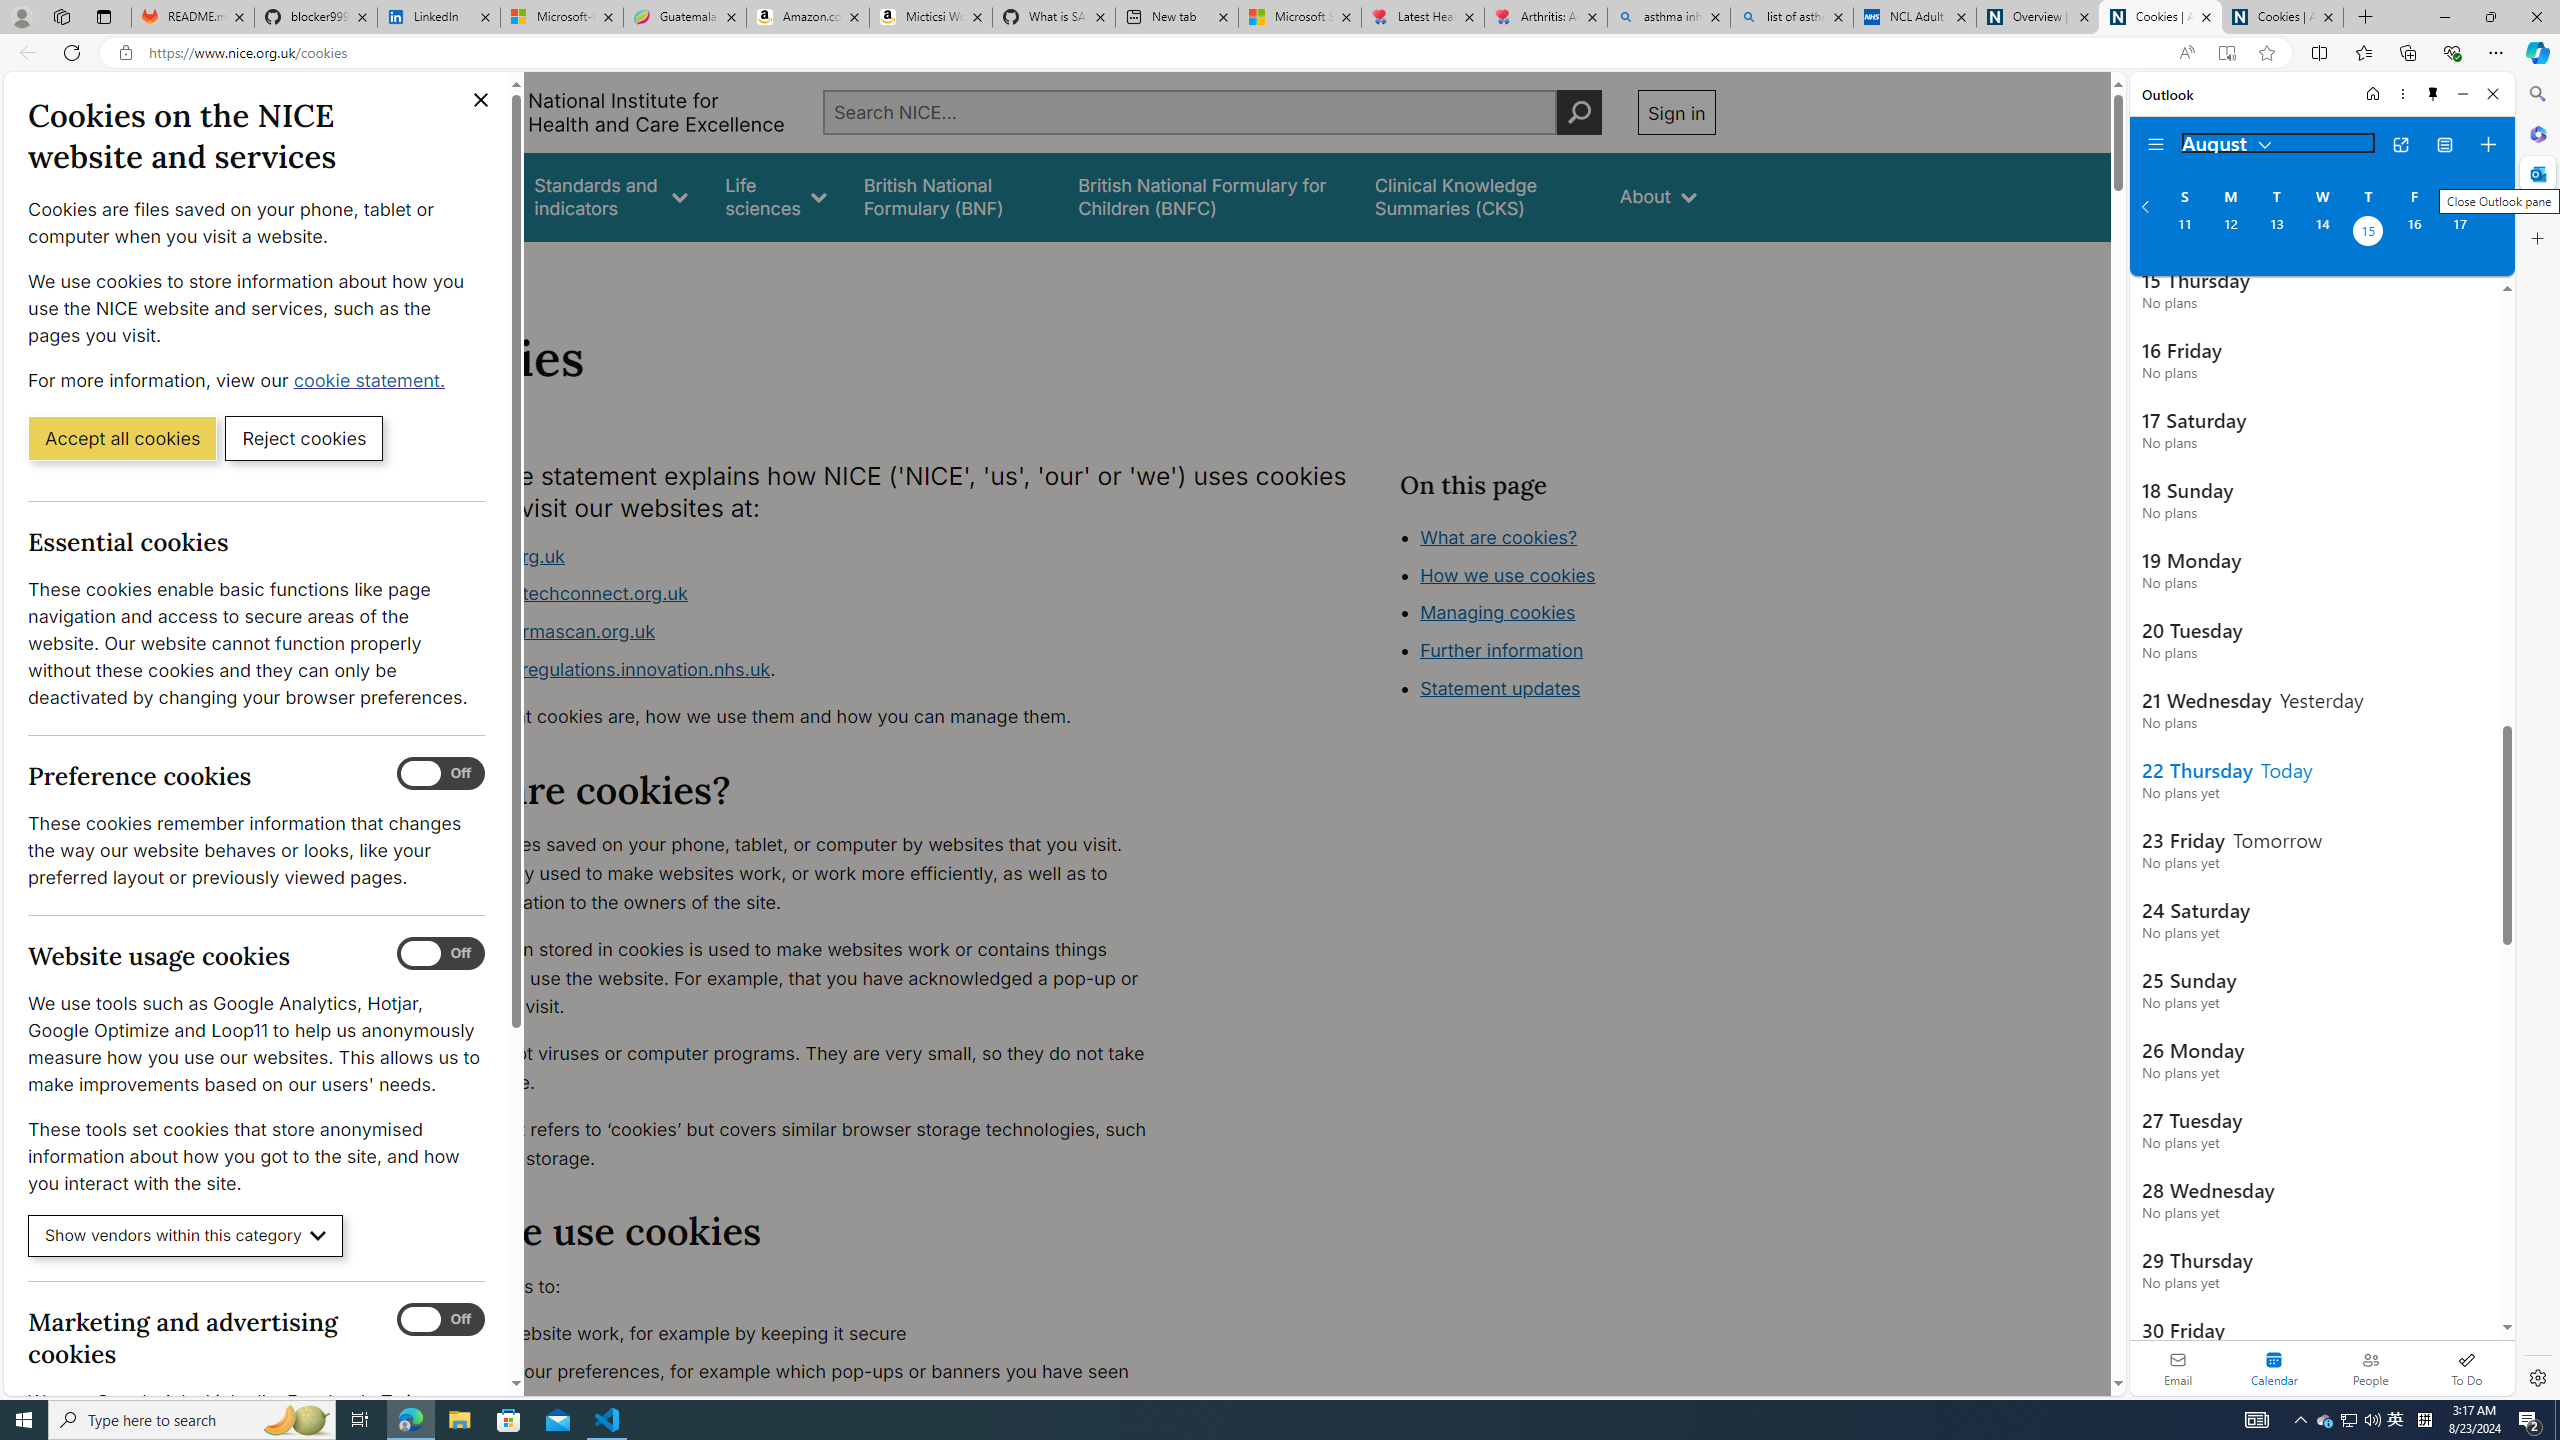 The image size is (2560, 1440). What do you see at coordinates (796, 595) in the screenshot?
I see `www.healthtechconnect.org.uk` at bounding box center [796, 595].